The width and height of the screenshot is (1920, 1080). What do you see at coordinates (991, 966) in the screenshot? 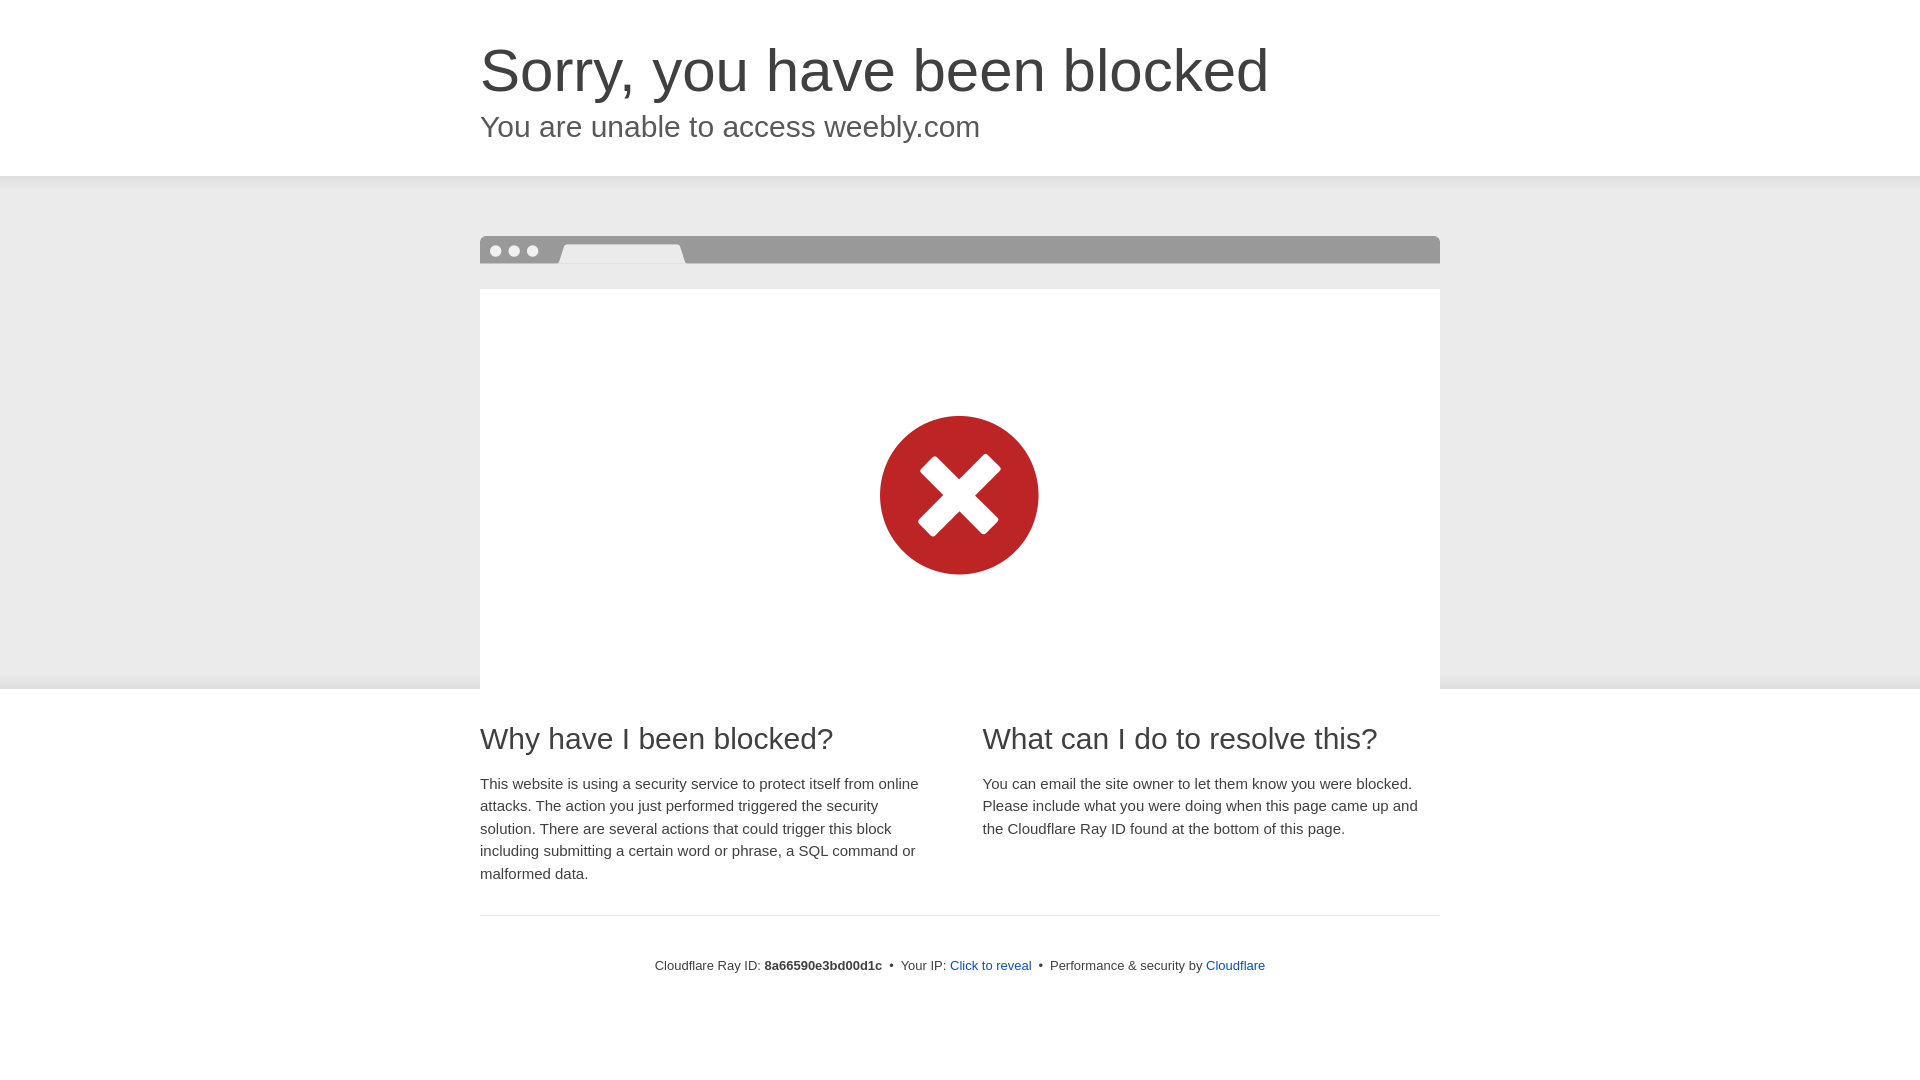
I see `Click to reveal` at bounding box center [991, 966].